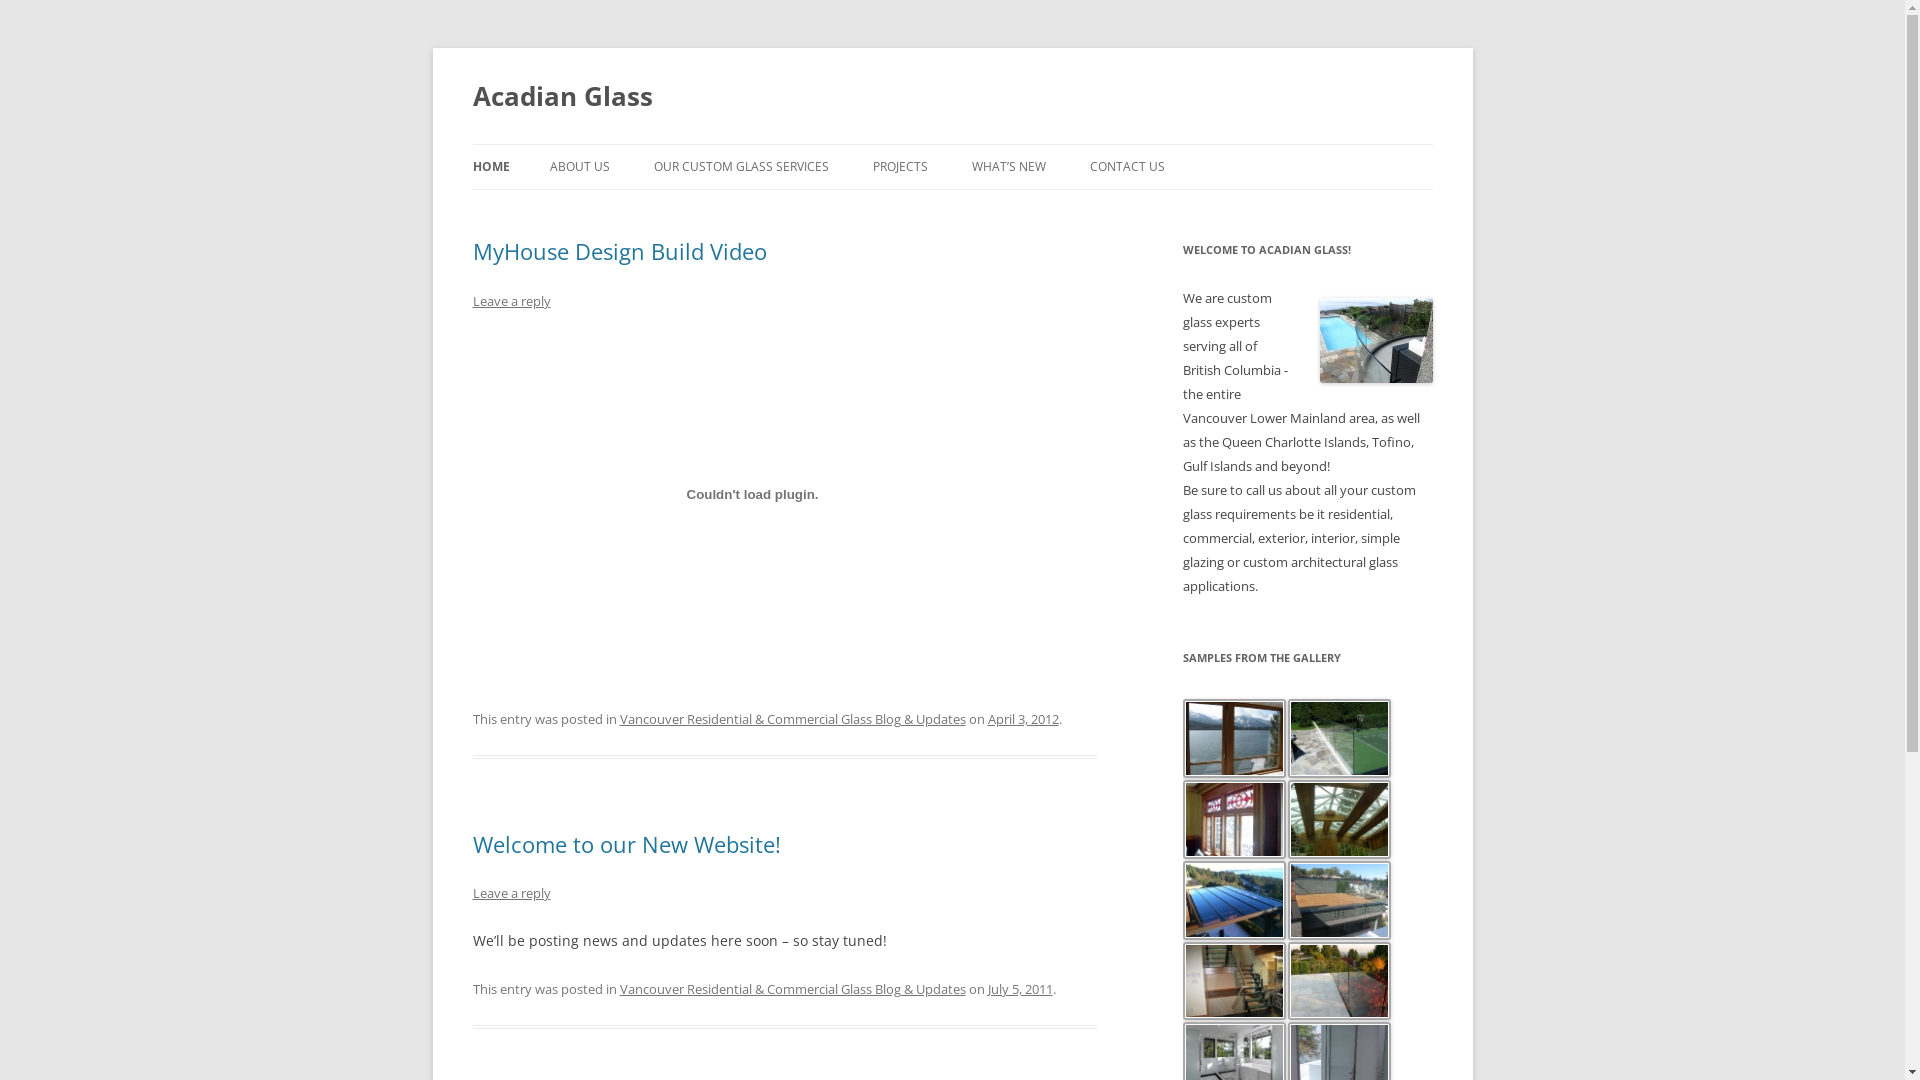  Describe the element at coordinates (900, 167) in the screenshot. I see `PROJECTS` at that location.